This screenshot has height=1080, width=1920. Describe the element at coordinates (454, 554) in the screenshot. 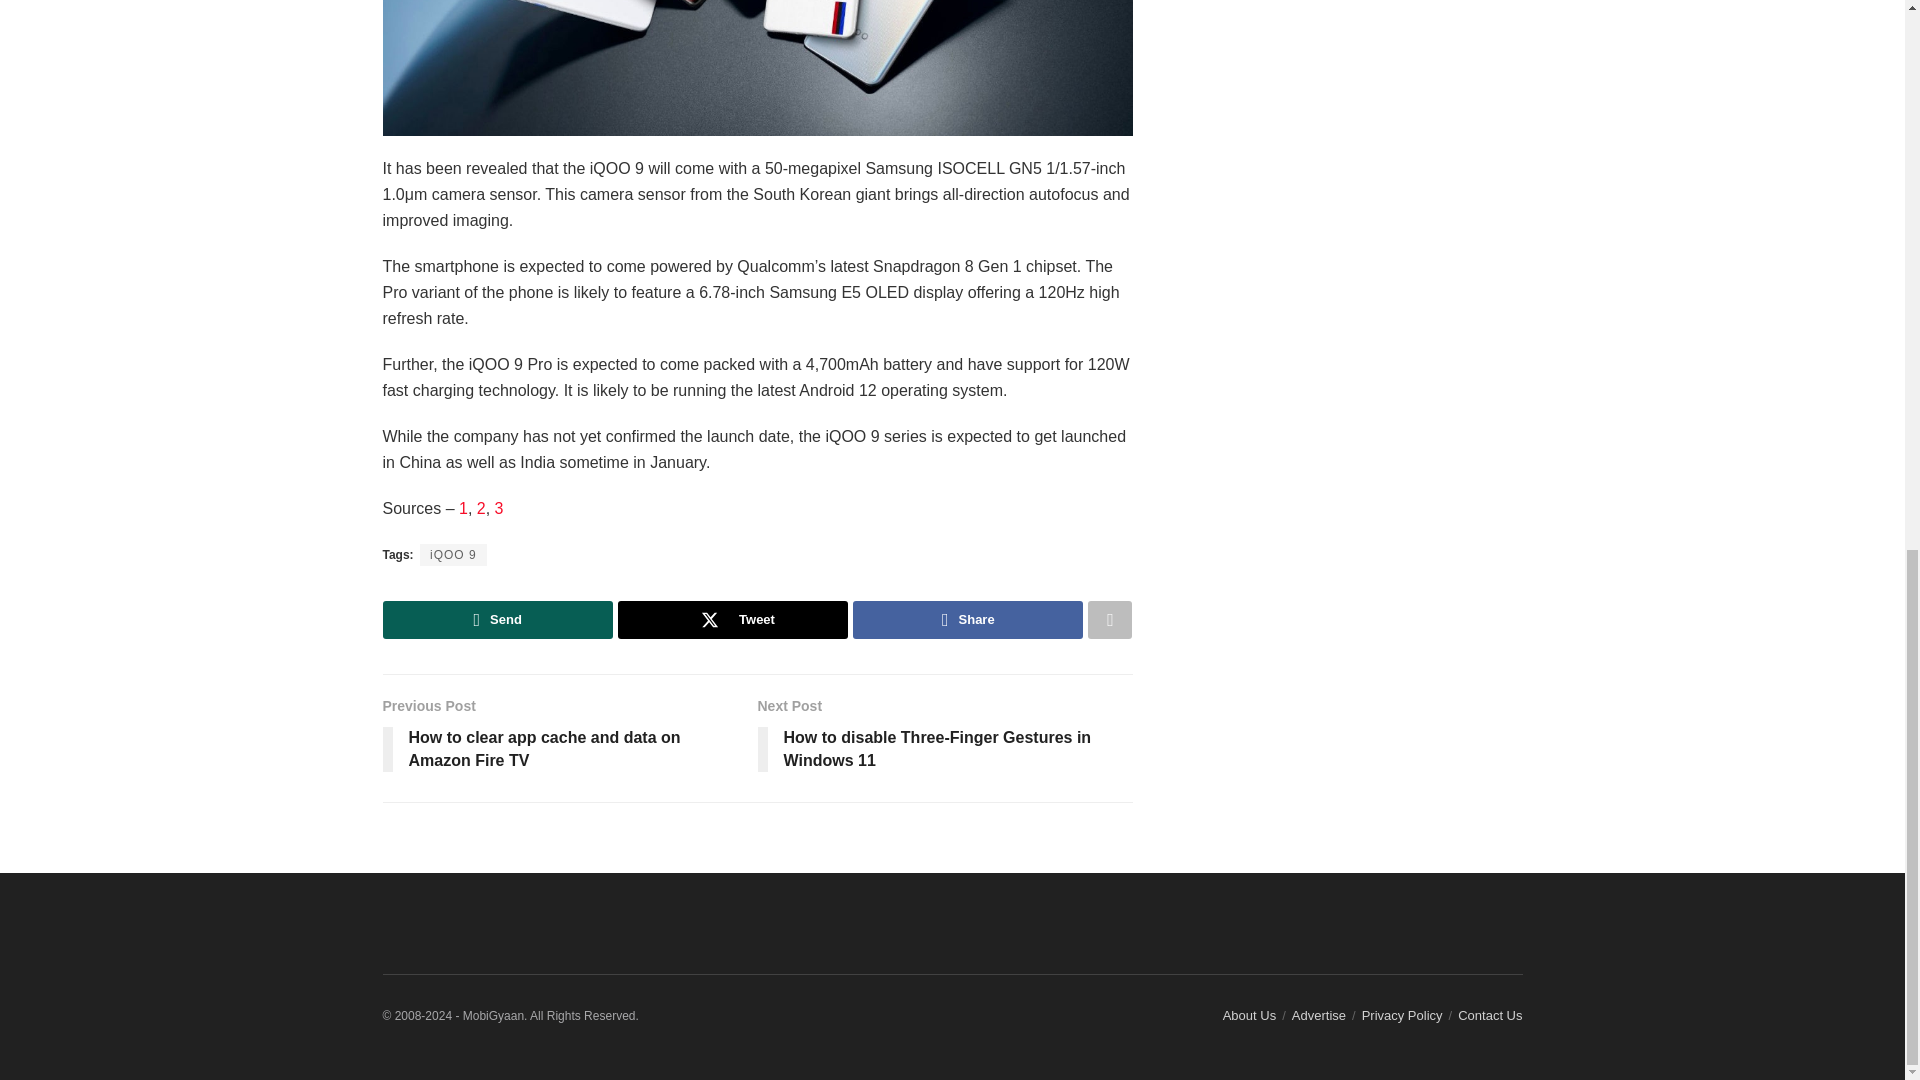

I see `iQOO 9` at that location.